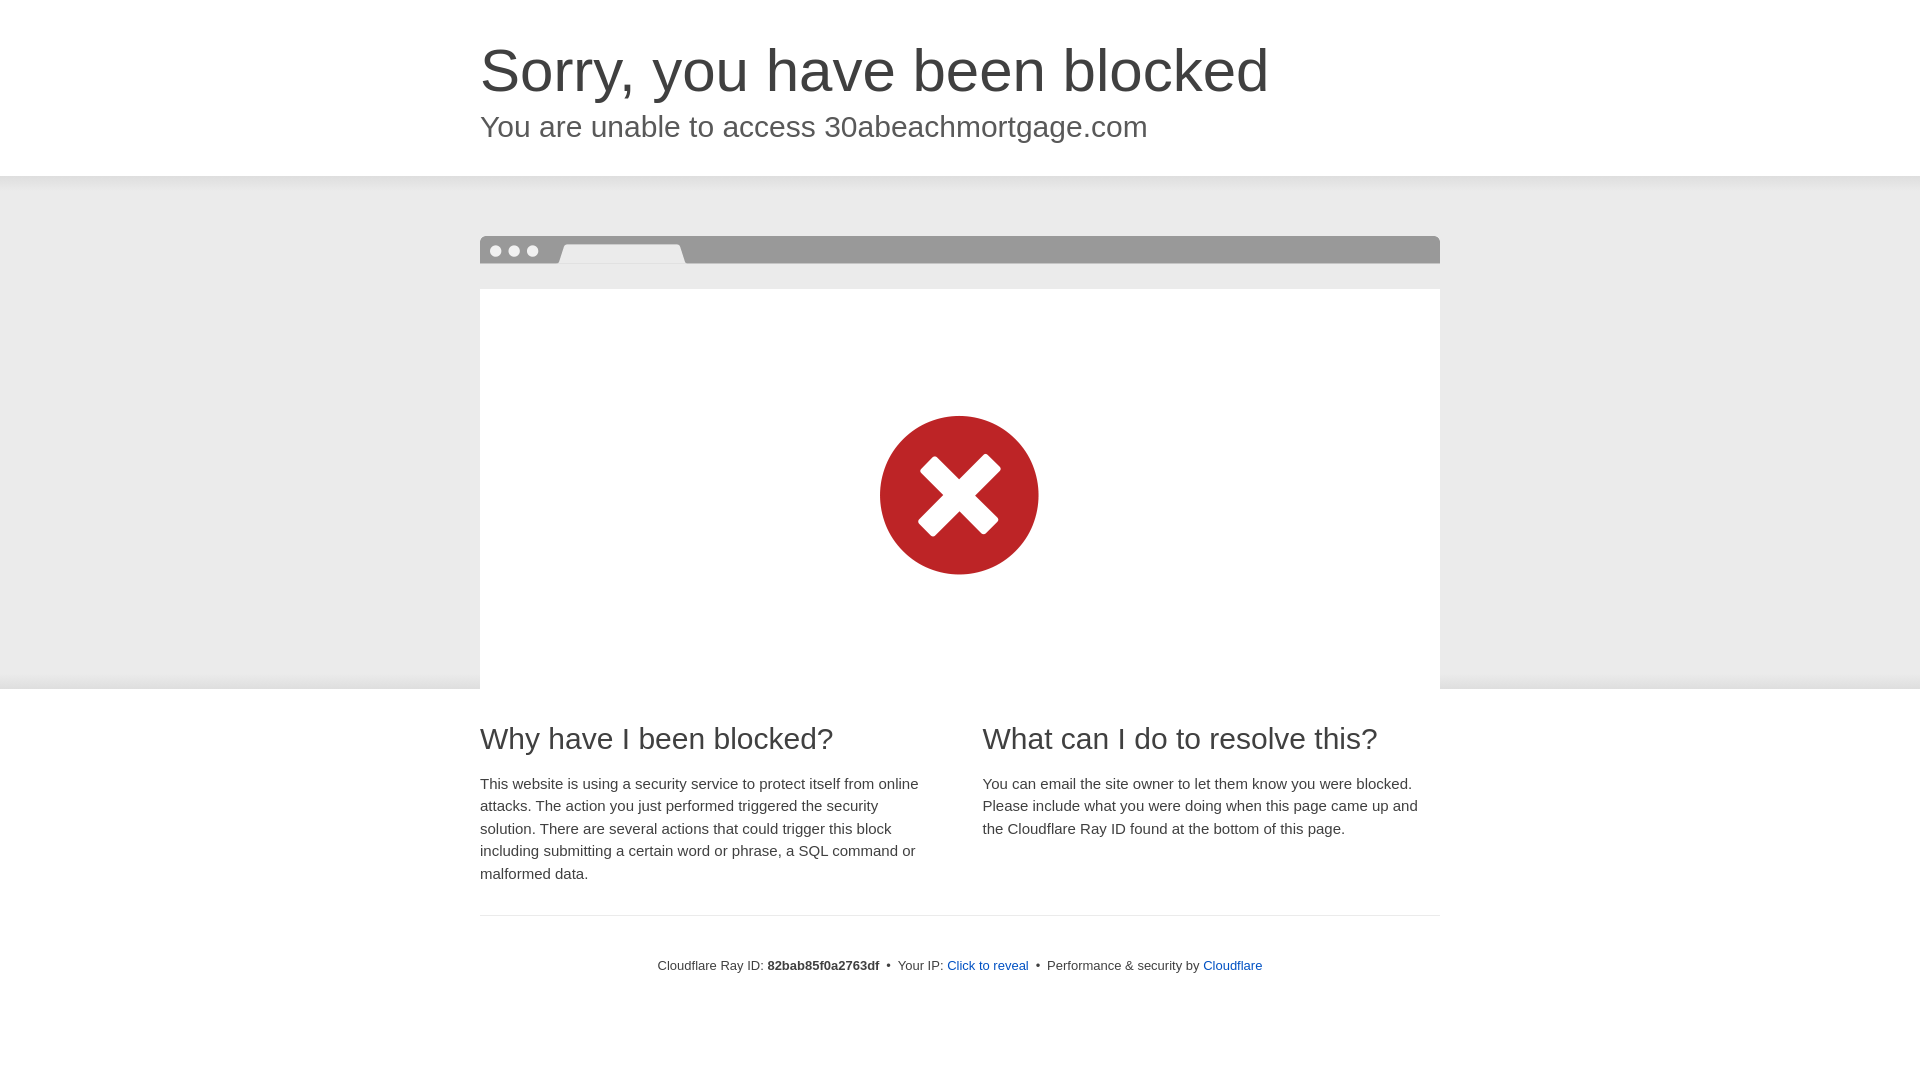 This screenshot has width=1920, height=1080. Describe the element at coordinates (1232, 966) in the screenshot. I see `Cloudflare` at that location.